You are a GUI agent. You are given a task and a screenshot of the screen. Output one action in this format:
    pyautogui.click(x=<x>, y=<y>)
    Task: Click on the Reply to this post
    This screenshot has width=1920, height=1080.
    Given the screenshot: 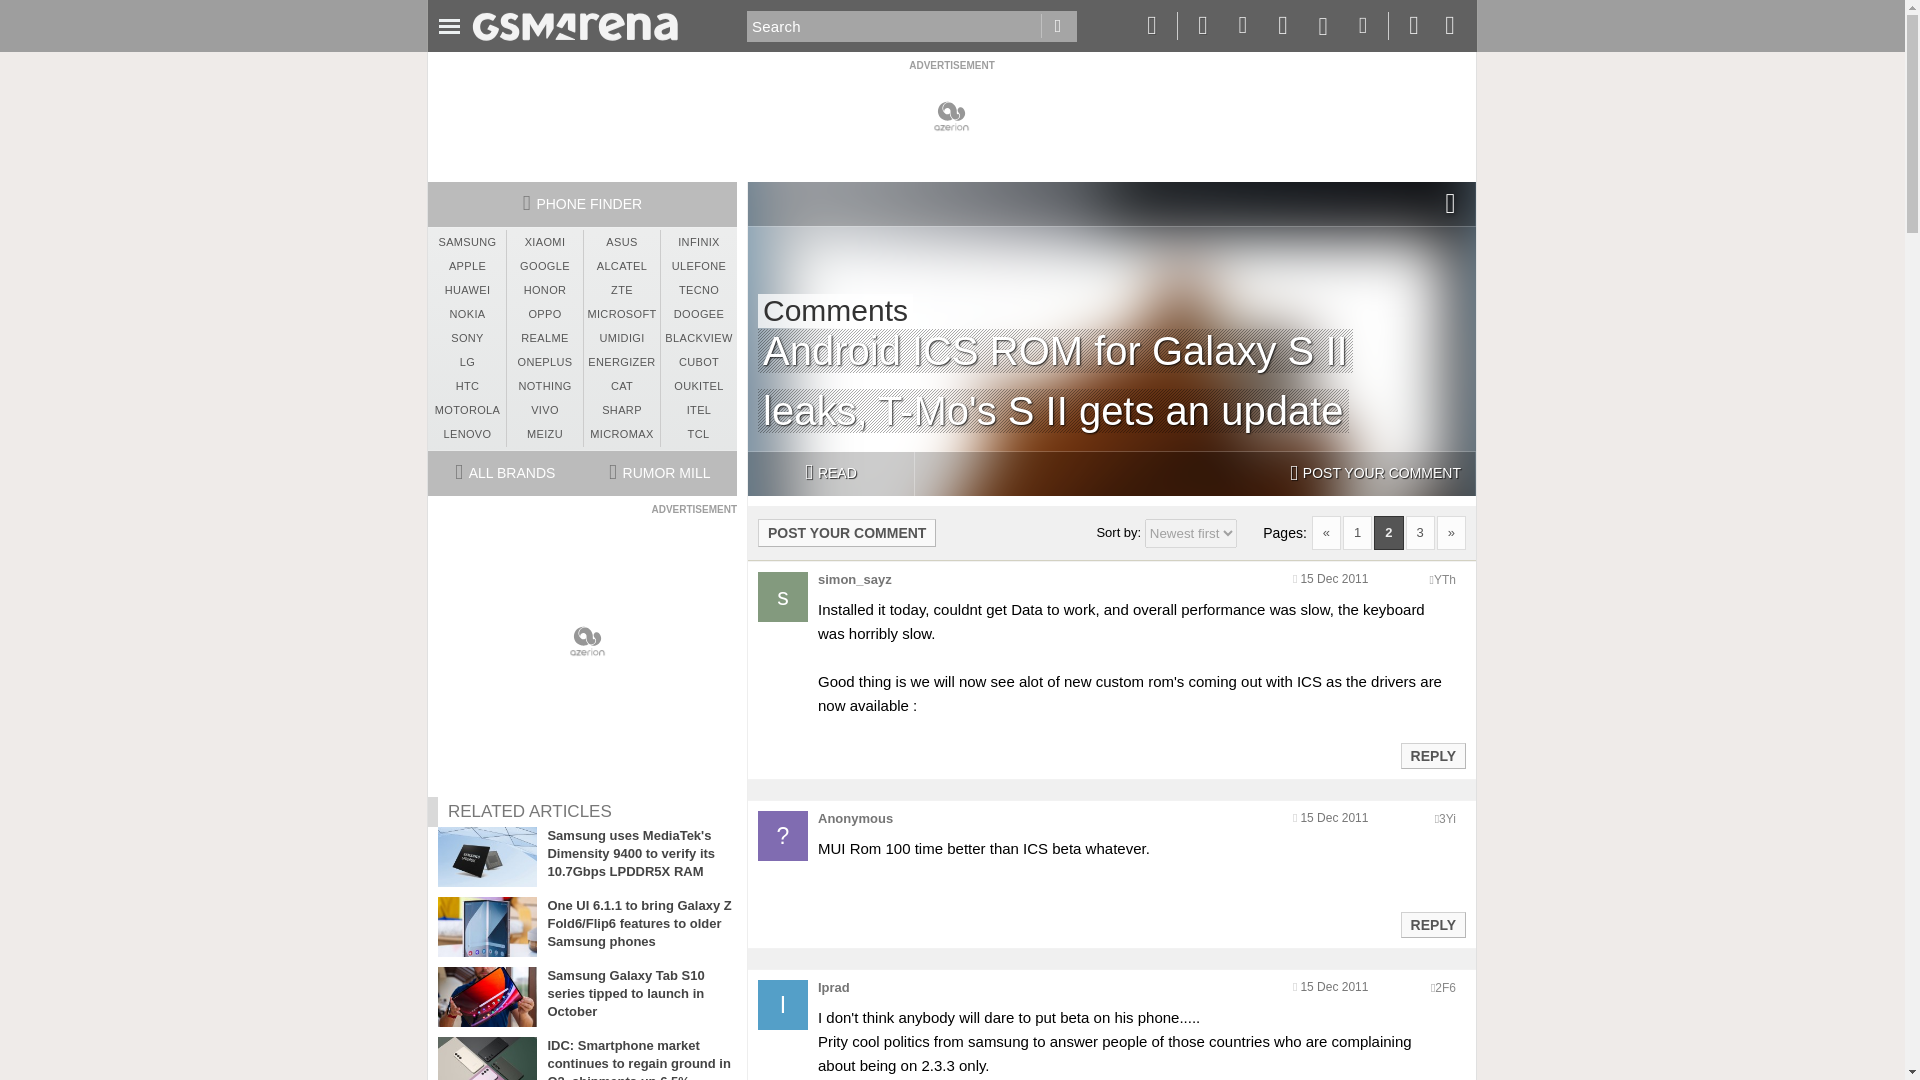 What is the action you would take?
    pyautogui.click(x=1432, y=924)
    